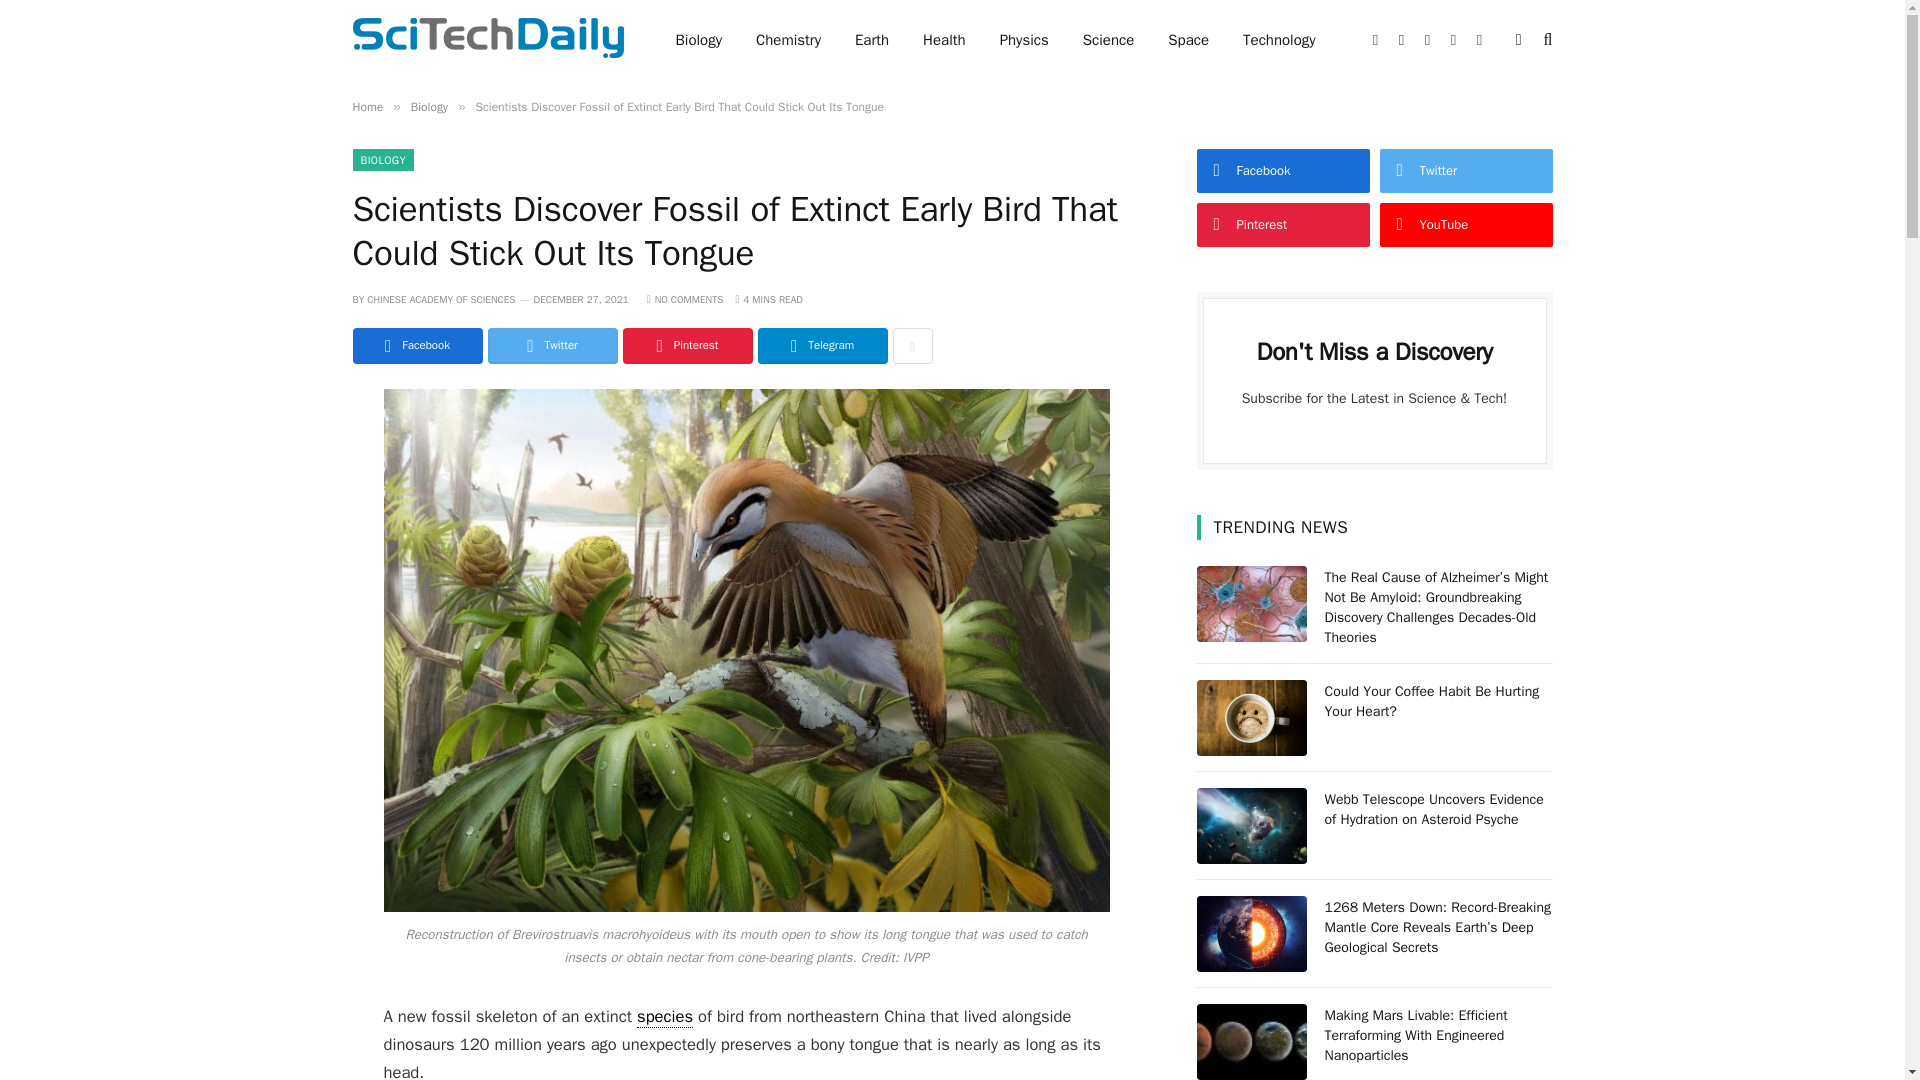  Describe the element at coordinates (486, 40) in the screenshot. I see `SciTechDaily` at that location.